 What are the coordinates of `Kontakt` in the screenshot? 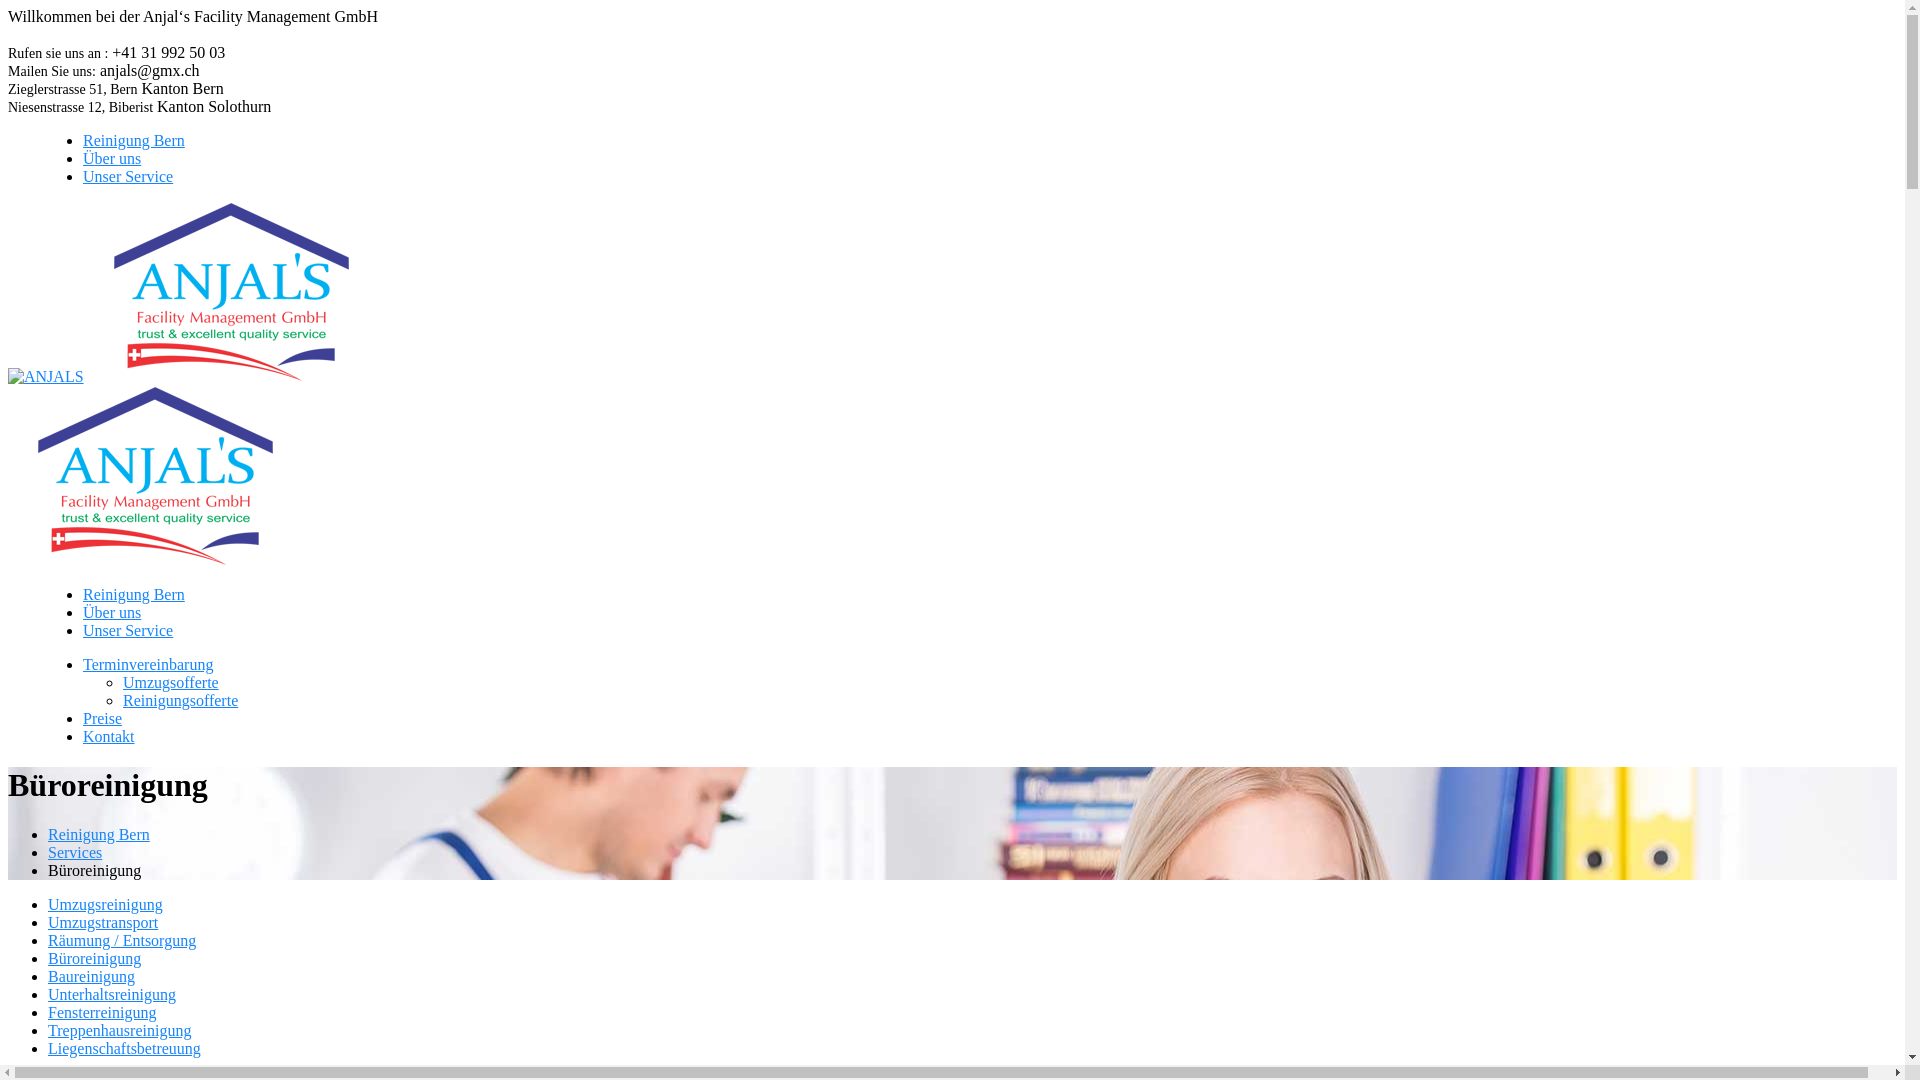 It's located at (109, 736).